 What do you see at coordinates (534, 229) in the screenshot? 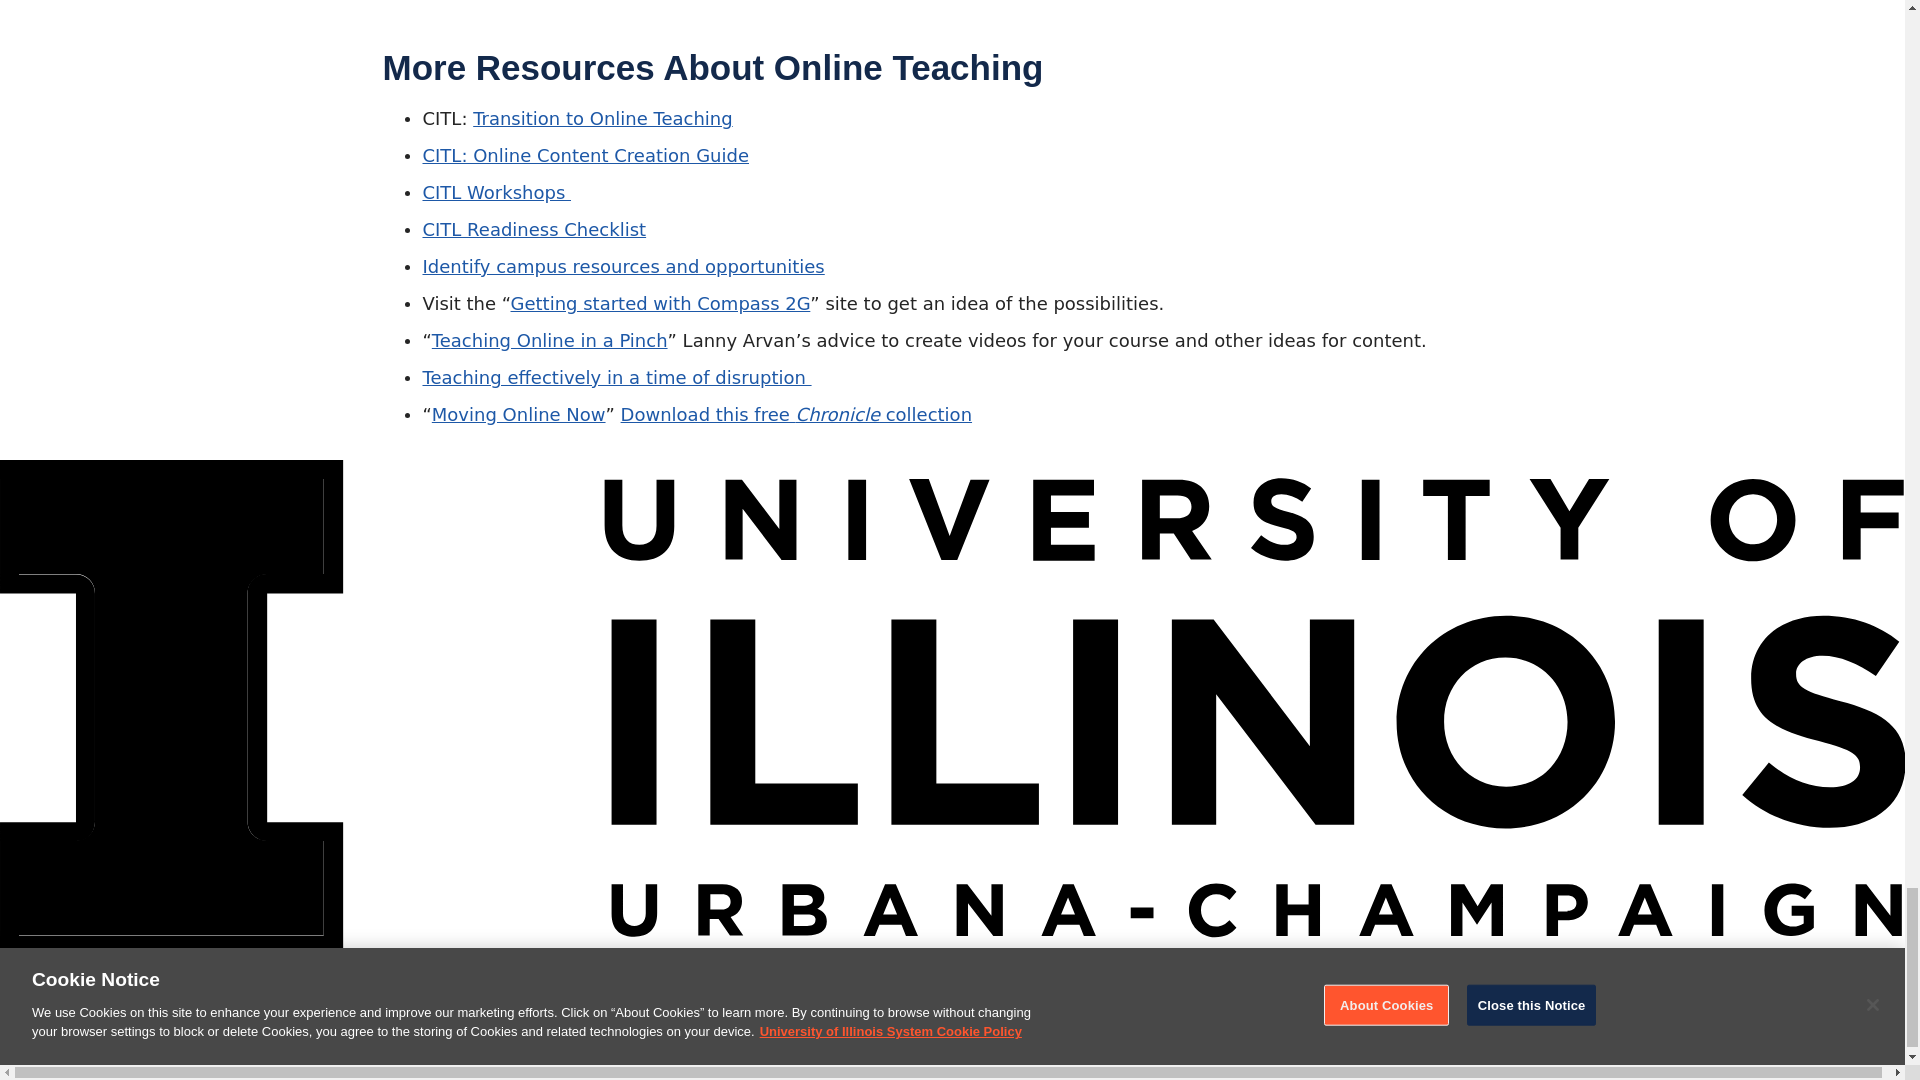
I see `CITL Readiness Checklist` at bounding box center [534, 229].